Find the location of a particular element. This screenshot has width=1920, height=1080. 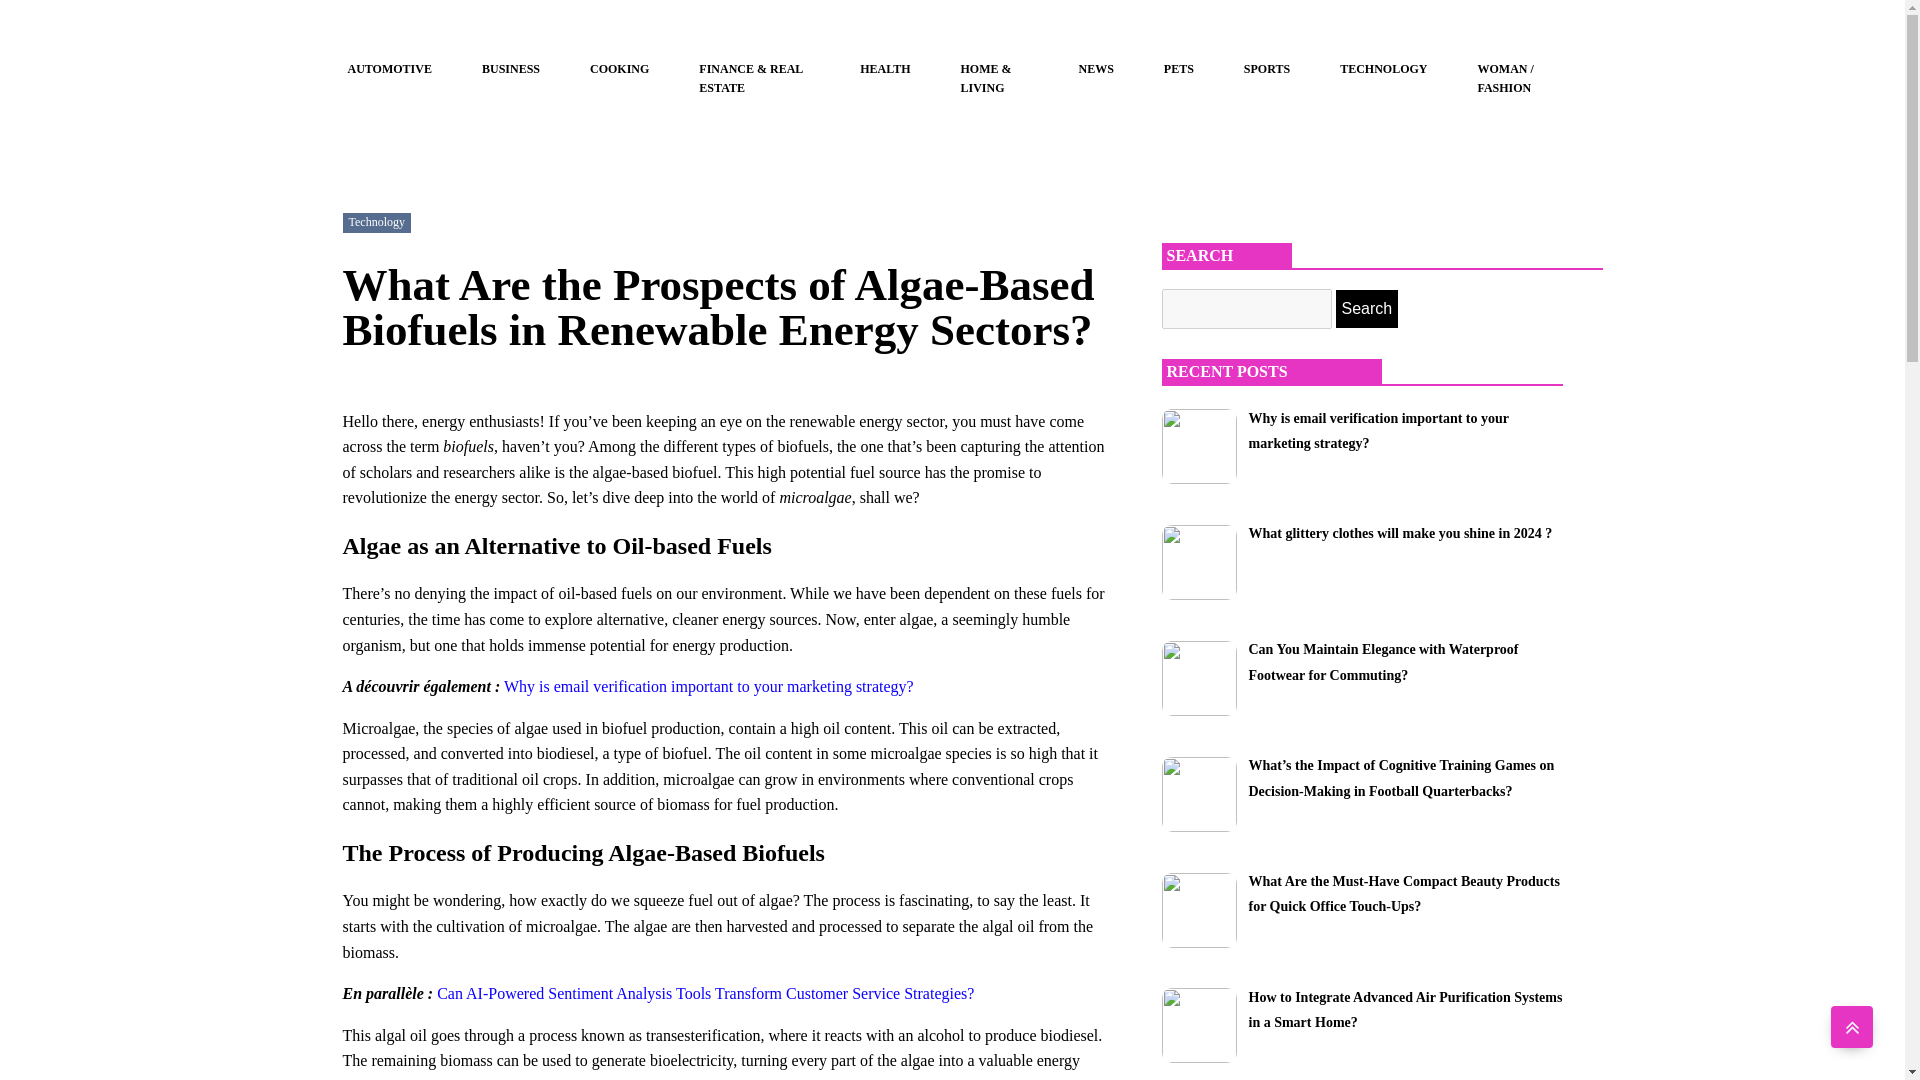

AUTOMOTIVE is located at coordinates (389, 69).